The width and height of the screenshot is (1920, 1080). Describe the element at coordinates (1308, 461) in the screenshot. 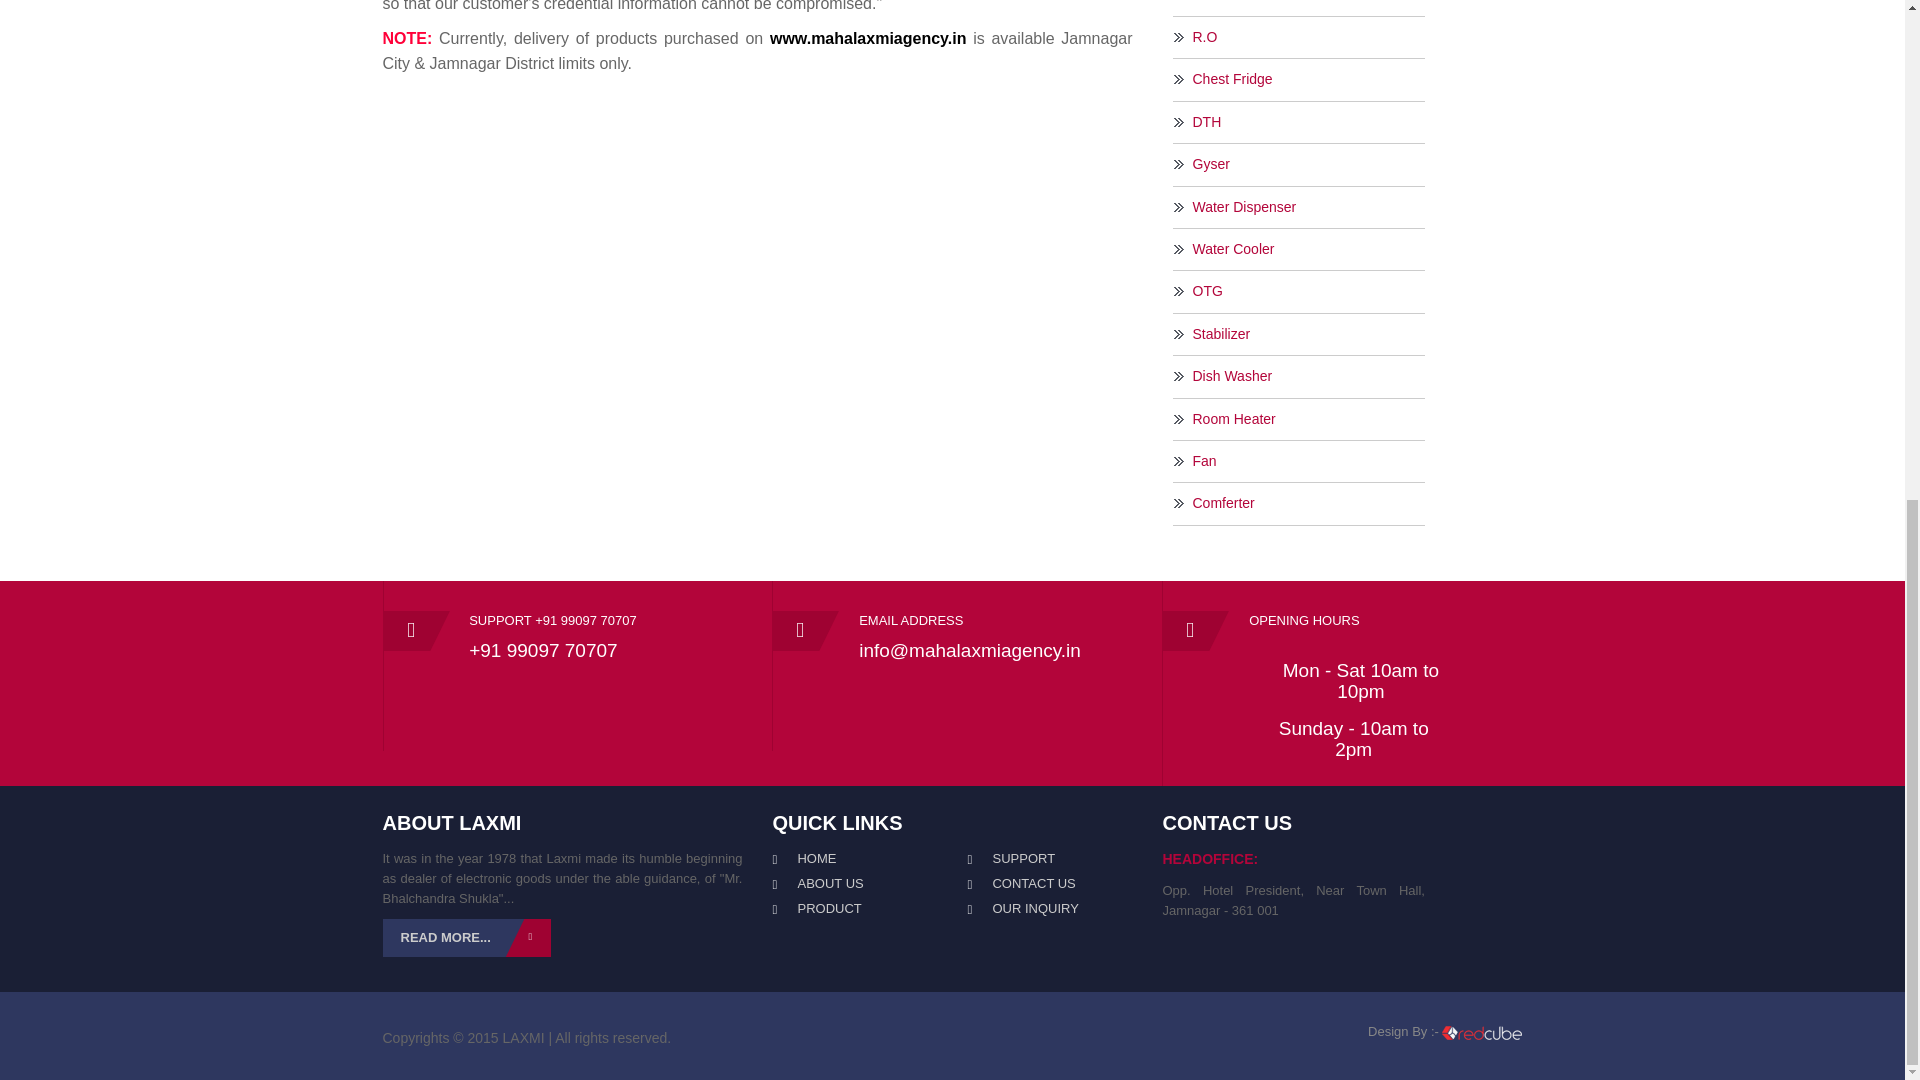

I see `Fan` at that location.